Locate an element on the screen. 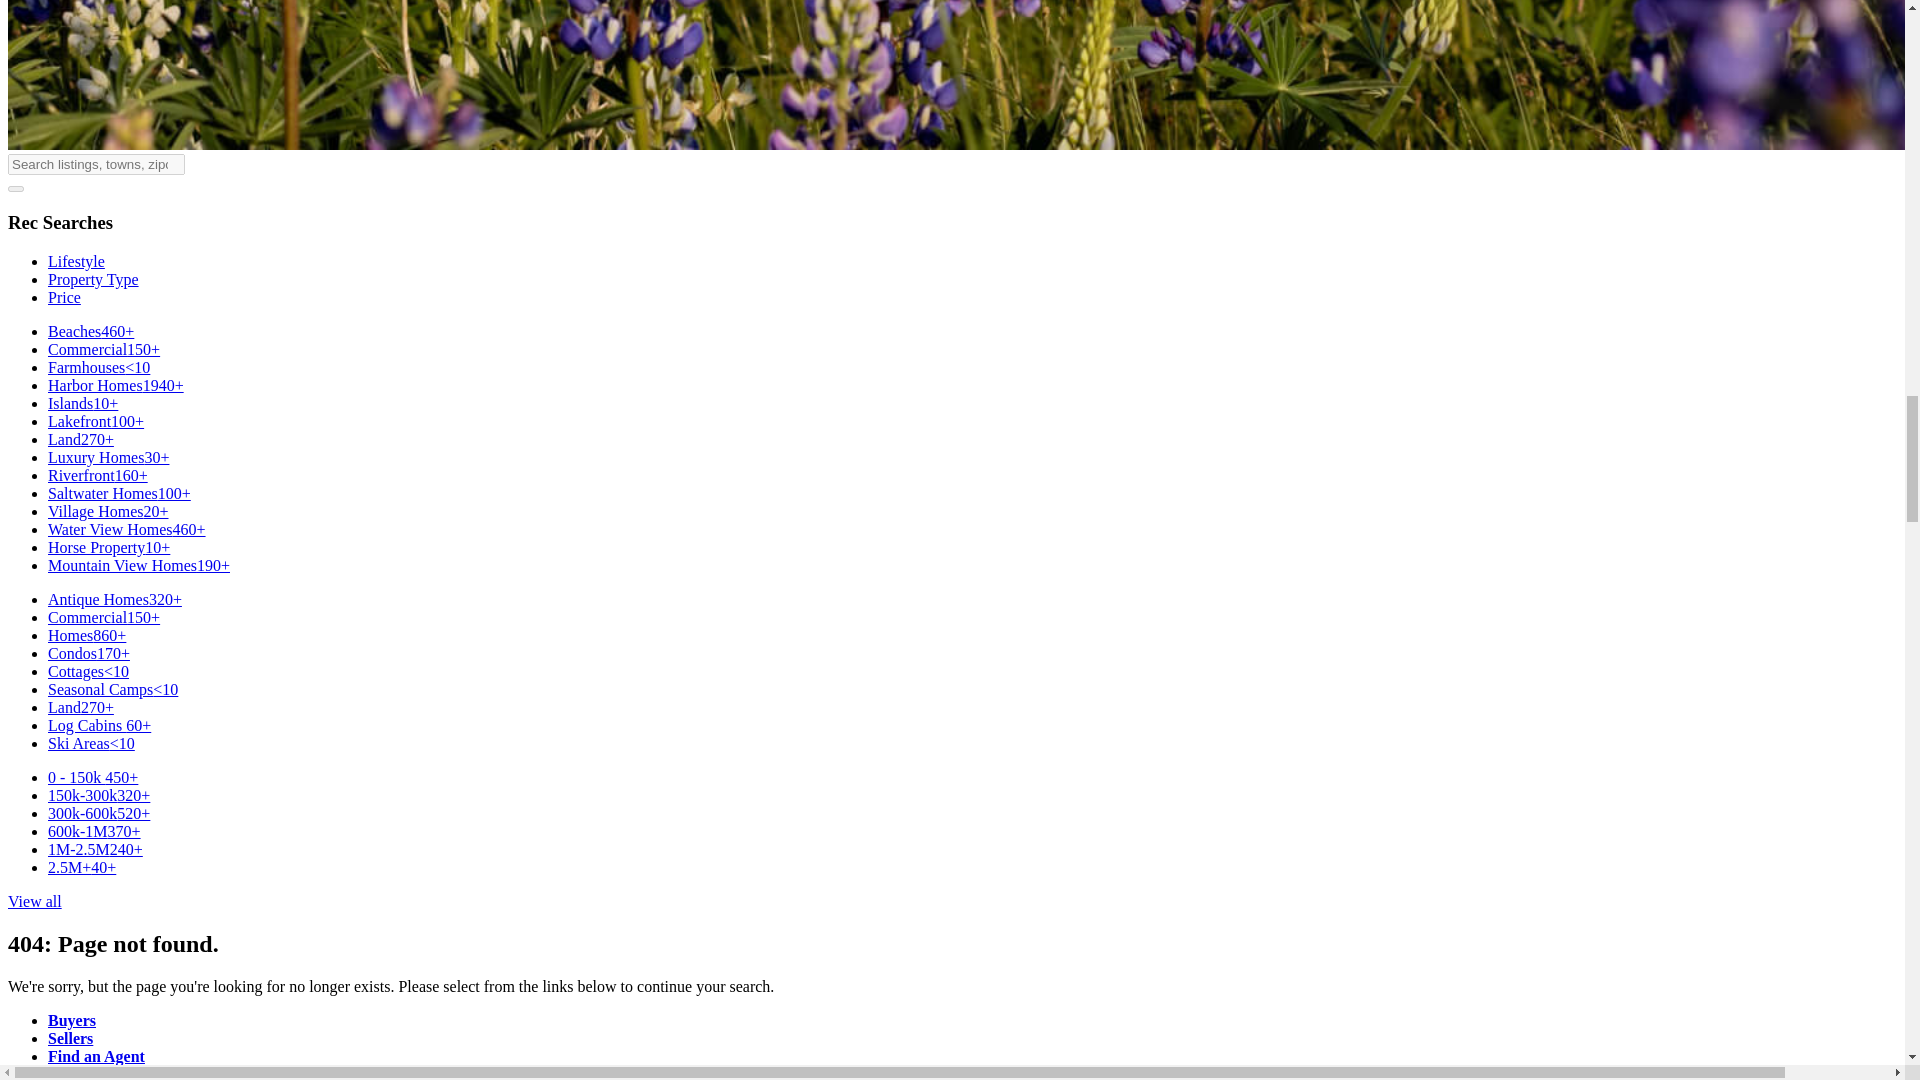 This screenshot has height=1080, width=1920. Maine Luxury Homes For Sale is located at coordinates (108, 457).